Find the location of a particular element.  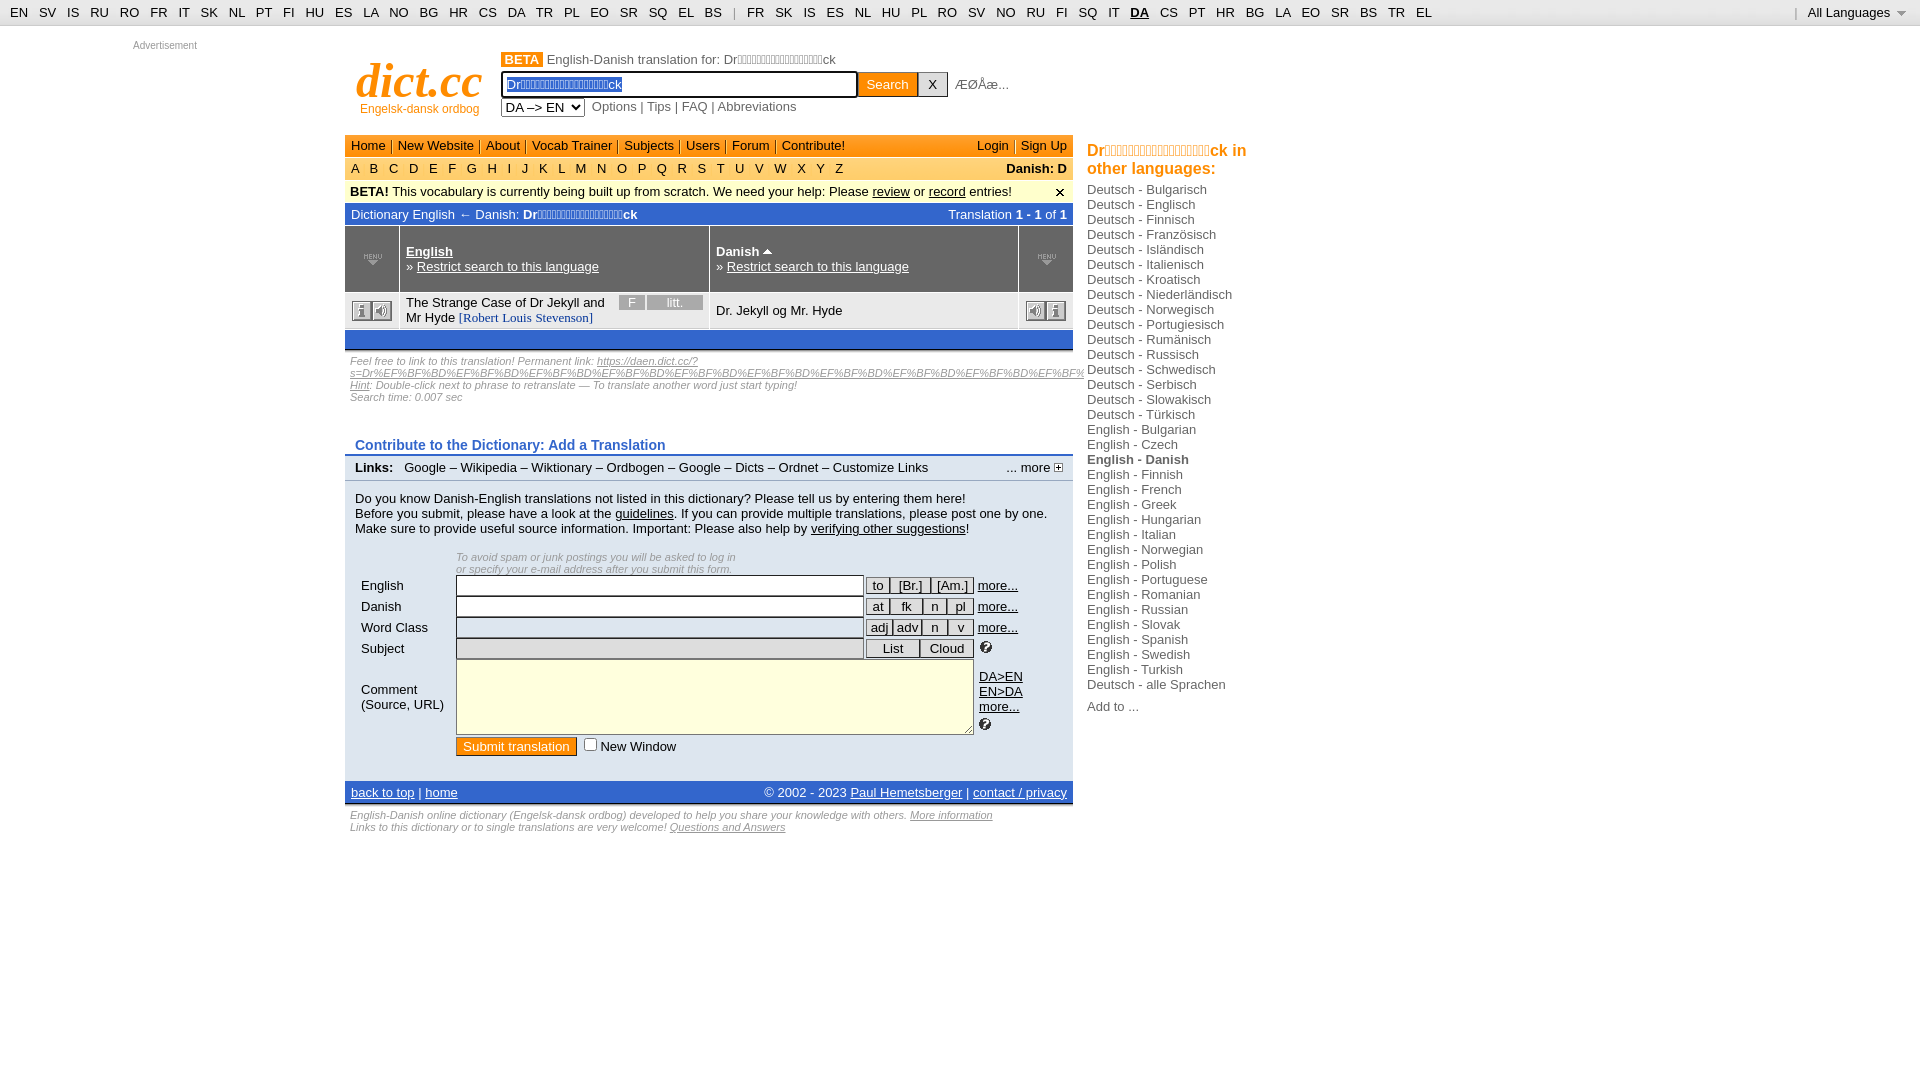

Subjects is located at coordinates (649, 146).